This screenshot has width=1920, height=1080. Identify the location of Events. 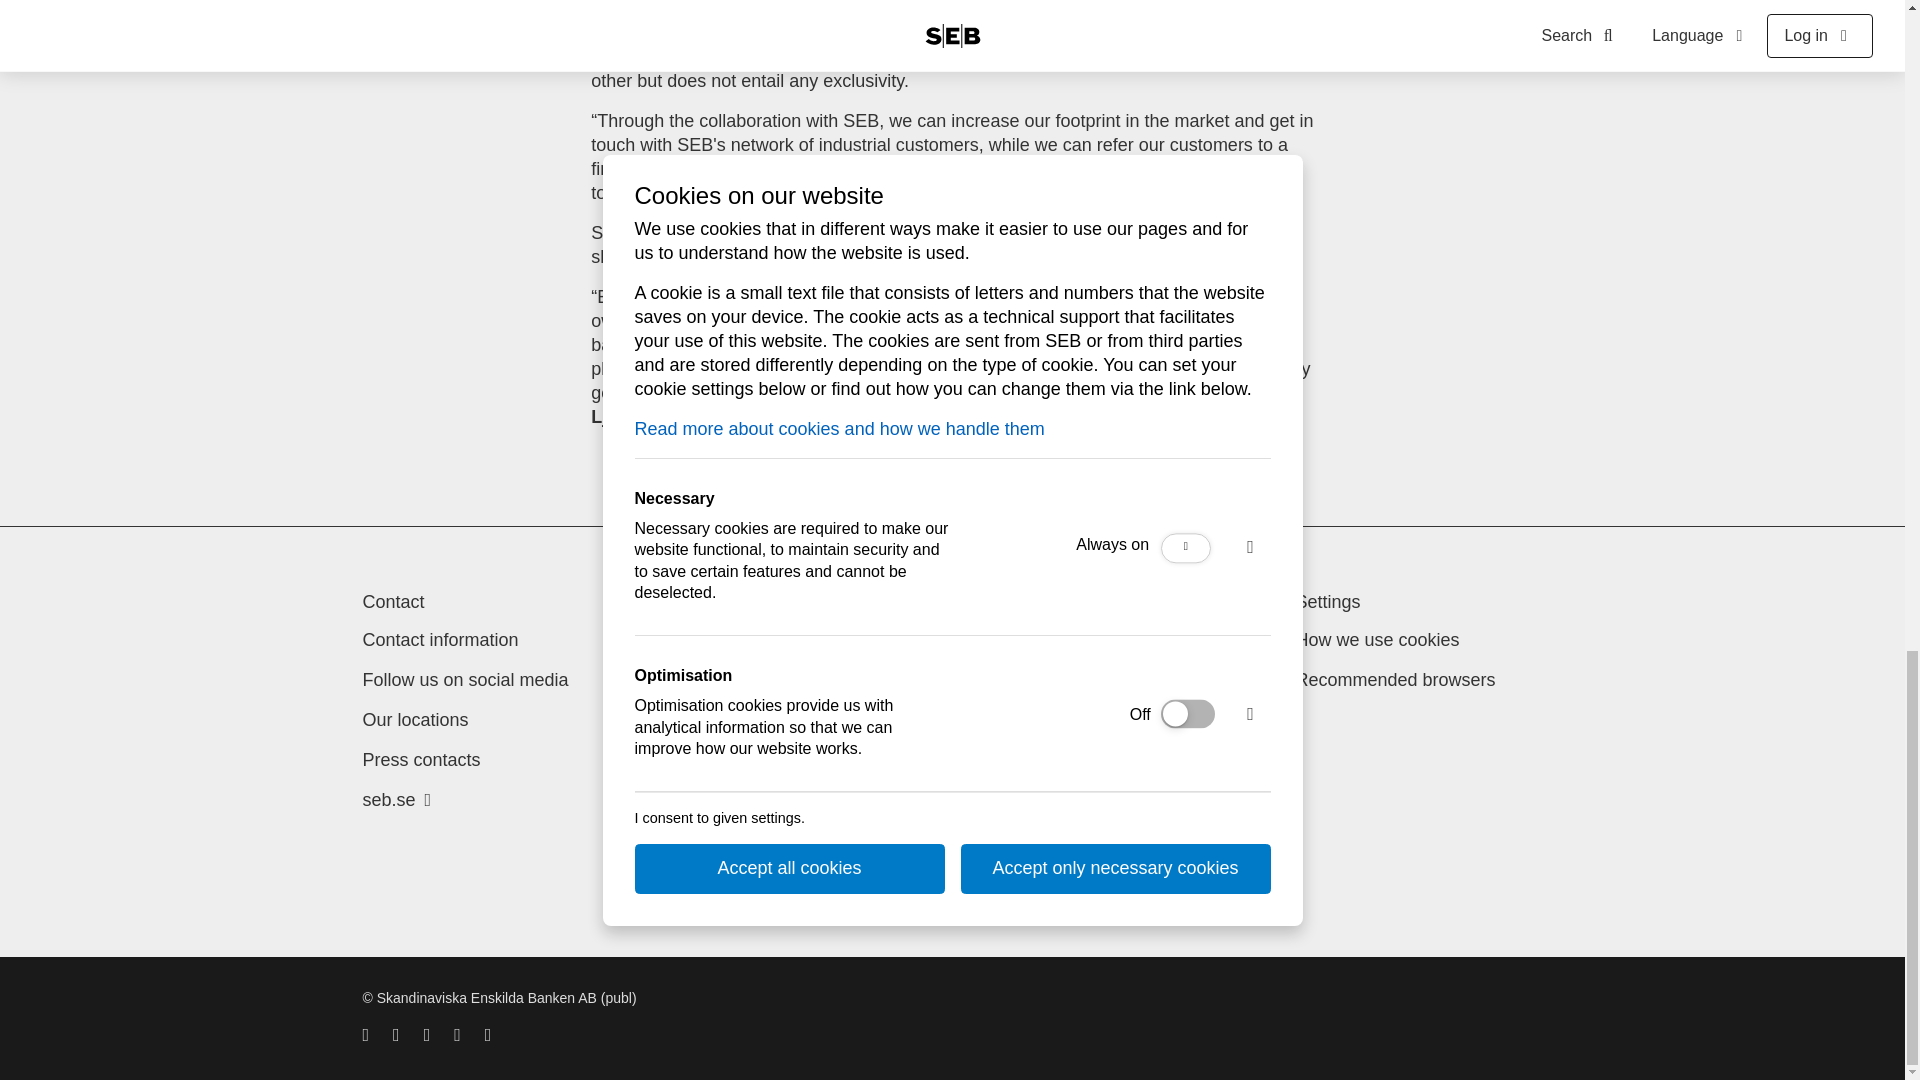
(701, 680).